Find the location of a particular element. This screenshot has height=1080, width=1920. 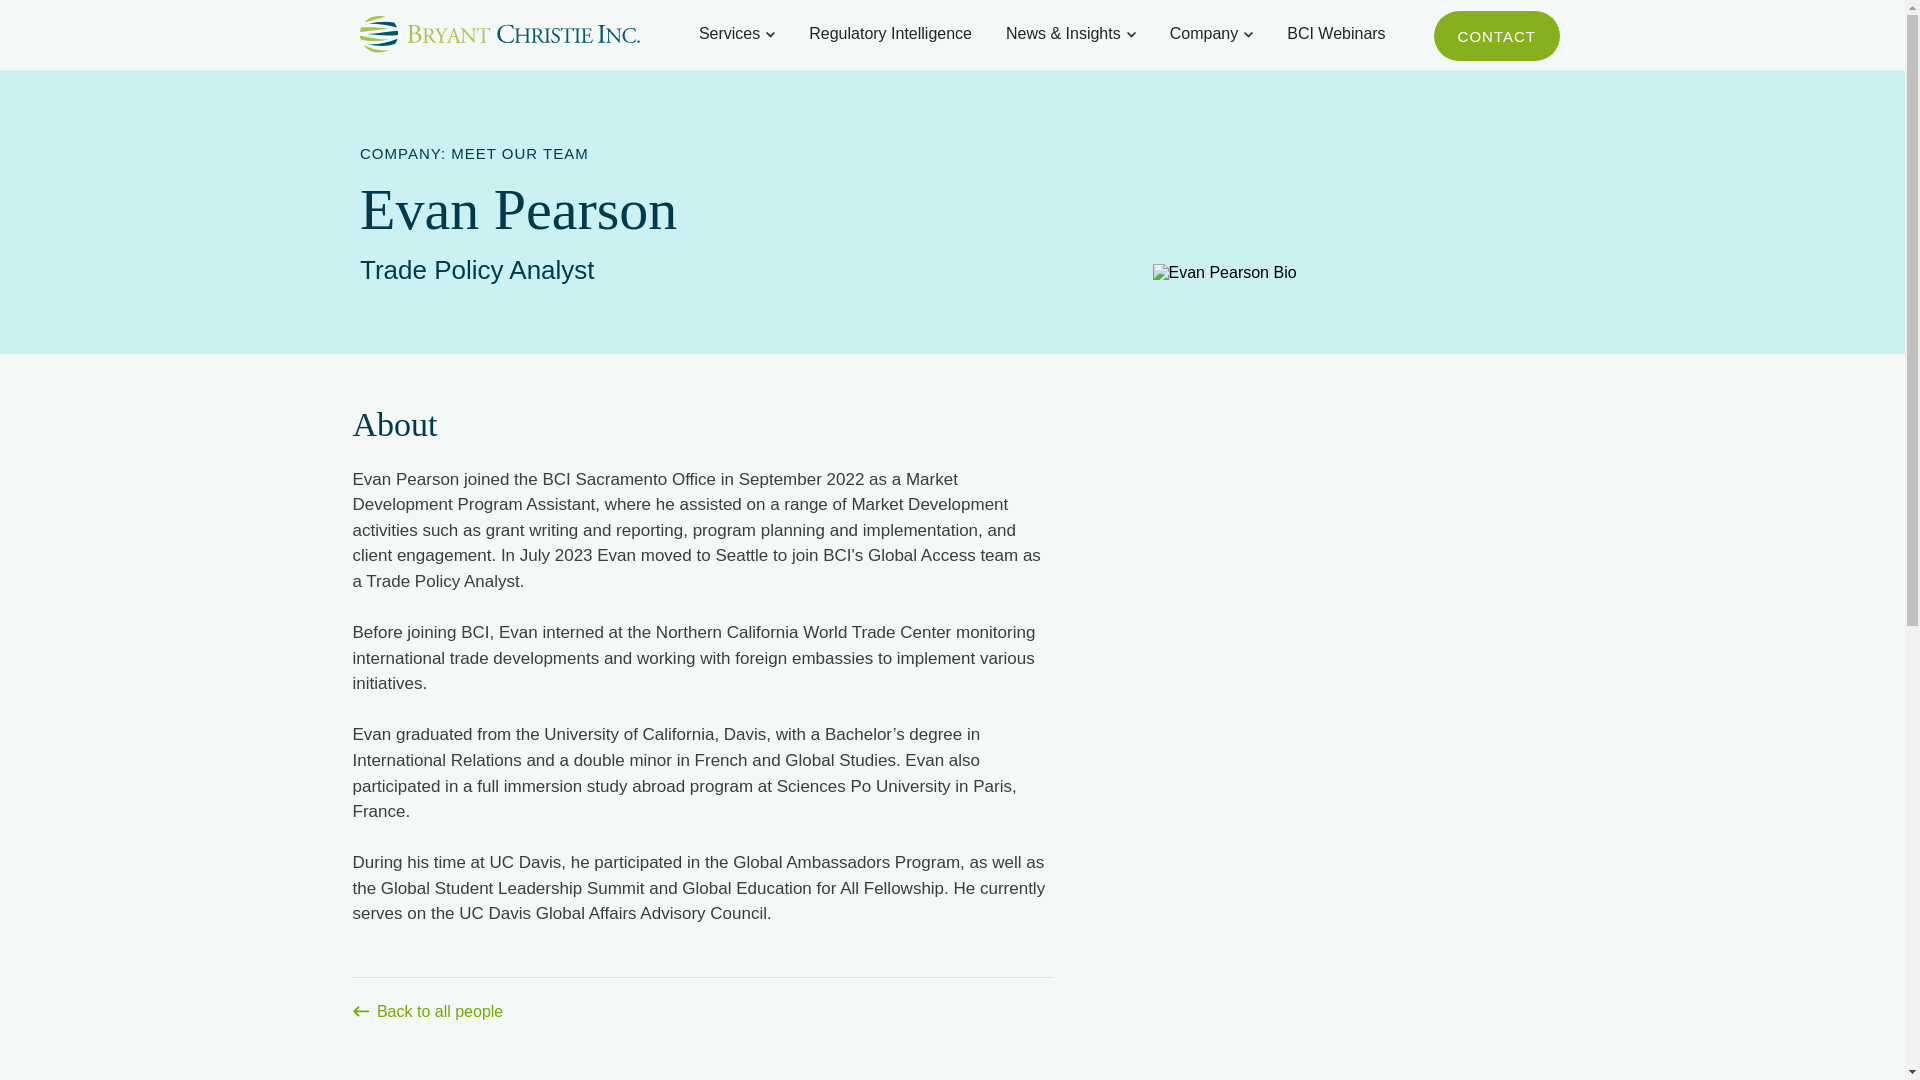

CONTACT is located at coordinates (1496, 35).